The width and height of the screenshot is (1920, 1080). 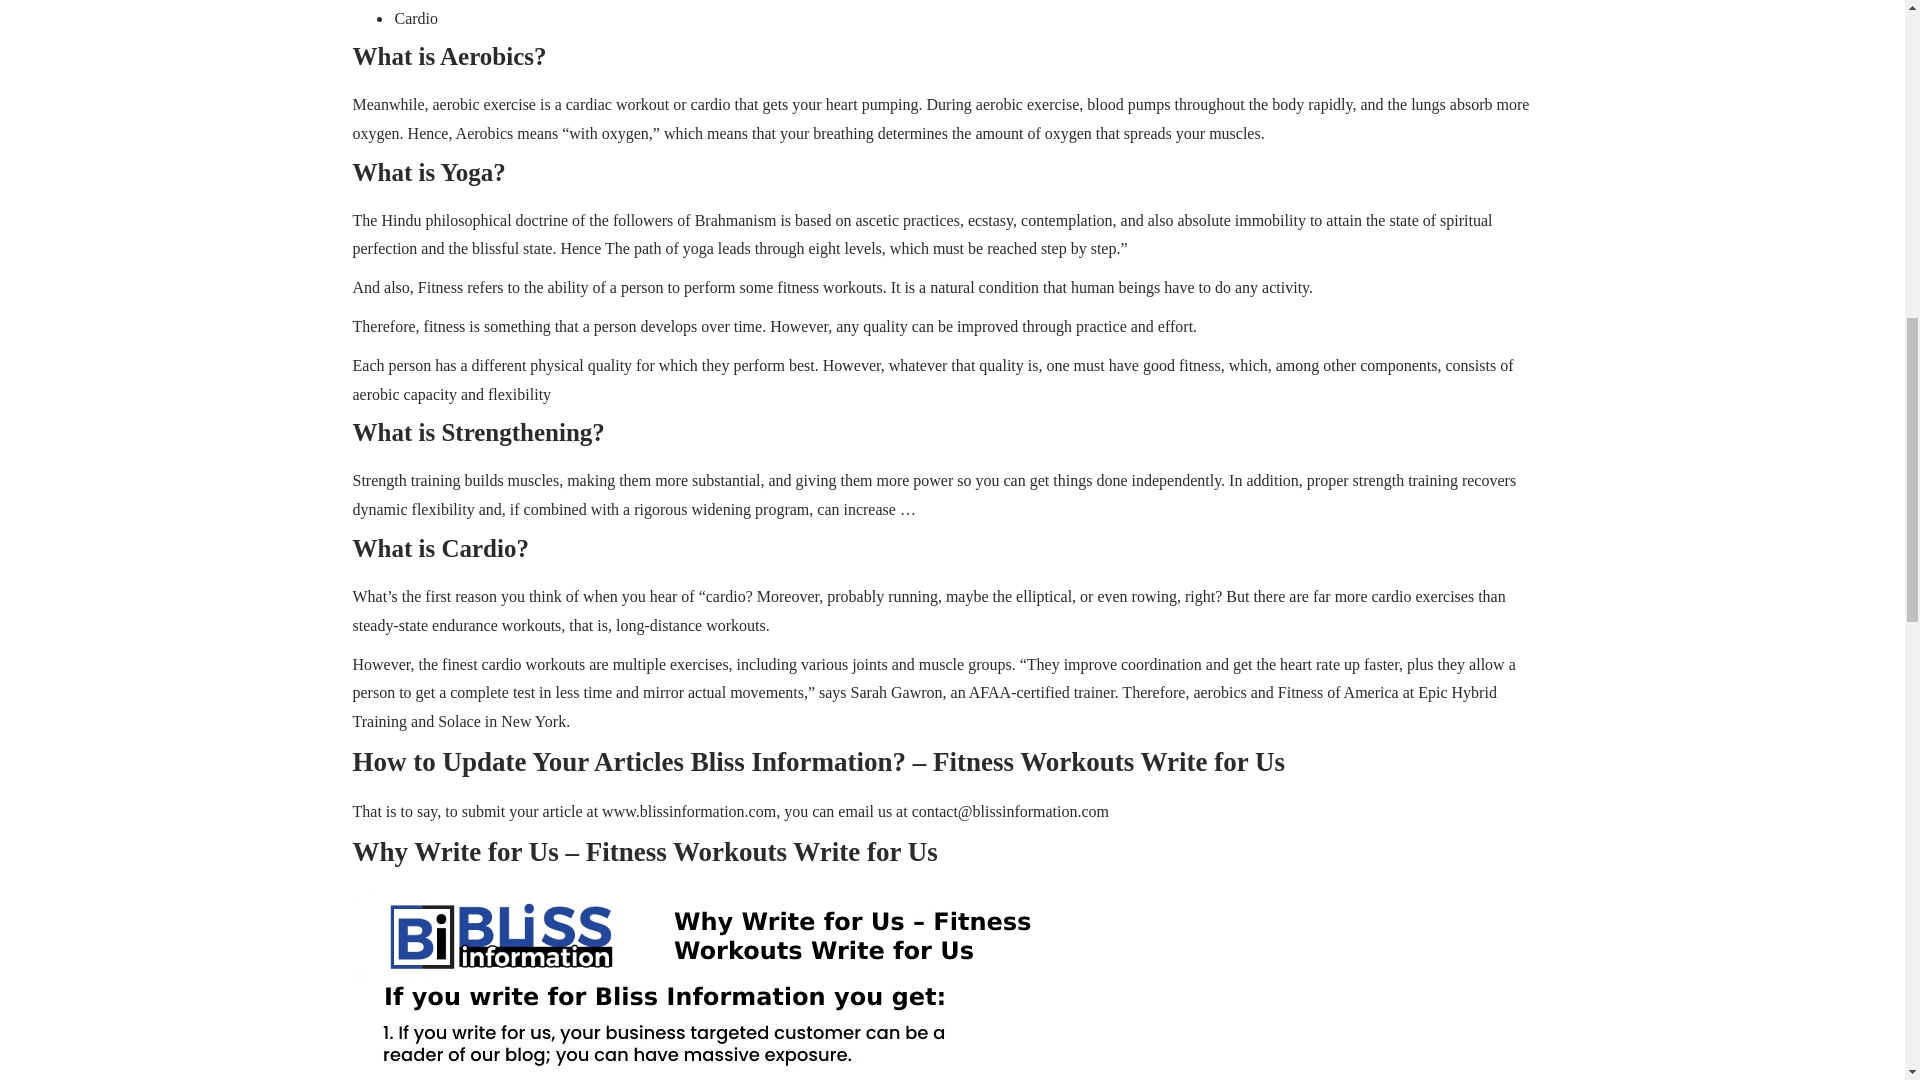 What do you see at coordinates (1300, 692) in the screenshot?
I see `Fitness` at bounding box center [1300, 692].